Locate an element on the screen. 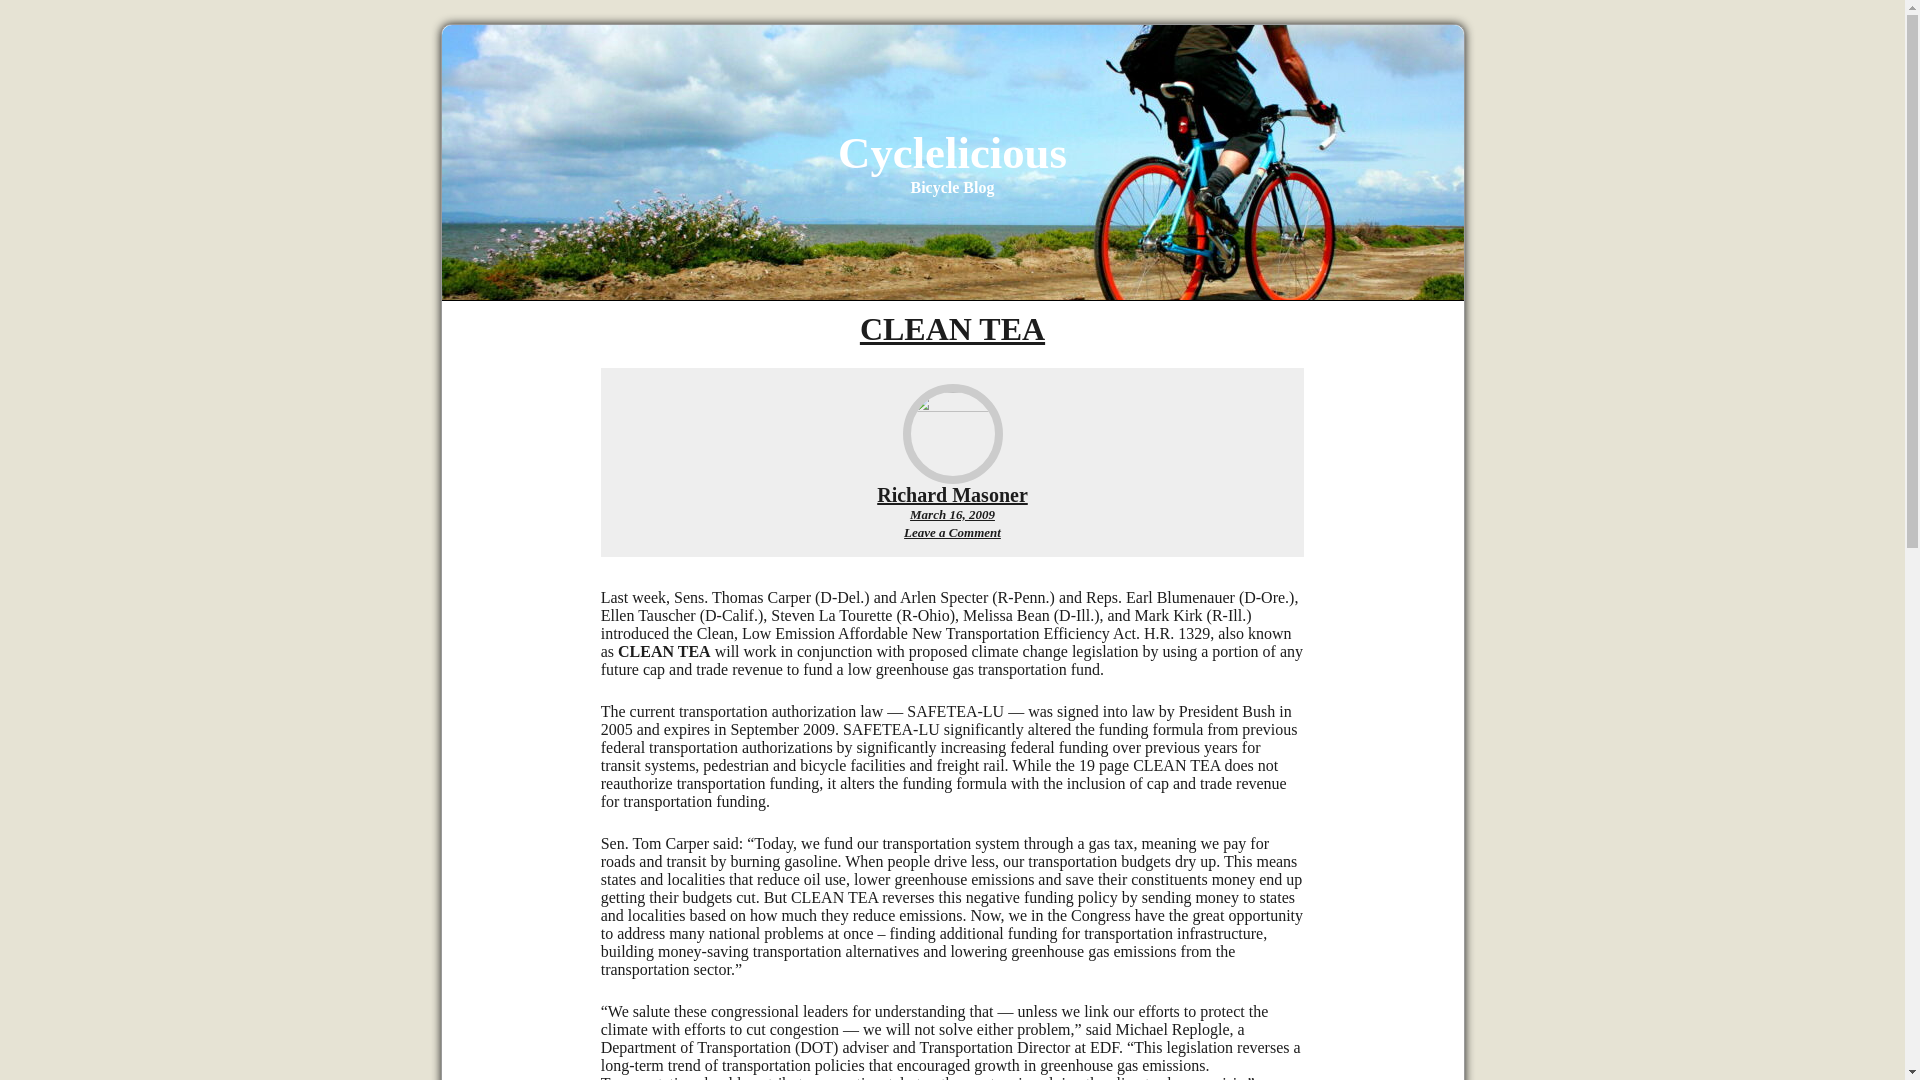  March 16, 2009 is located at coordinates (952, 514).